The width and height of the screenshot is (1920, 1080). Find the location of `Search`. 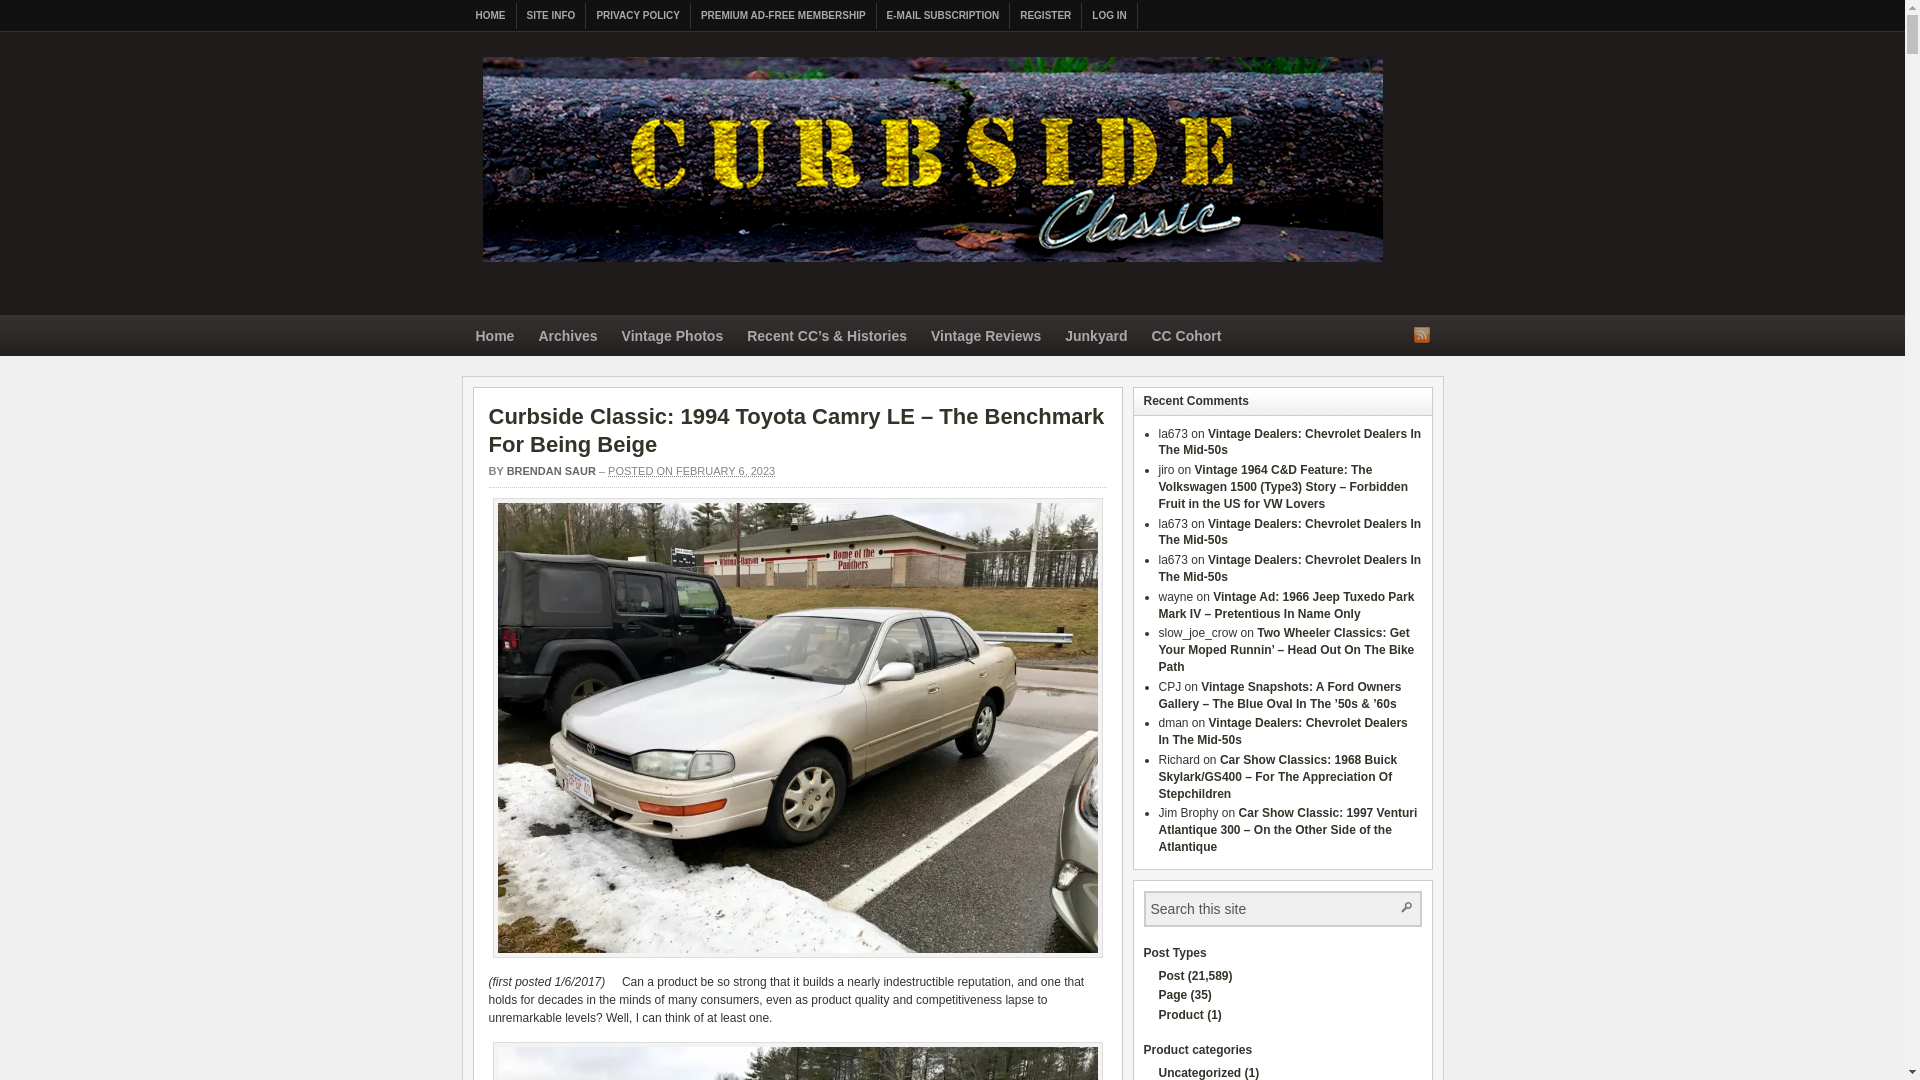

Search is located at coordinates (1405, 906).